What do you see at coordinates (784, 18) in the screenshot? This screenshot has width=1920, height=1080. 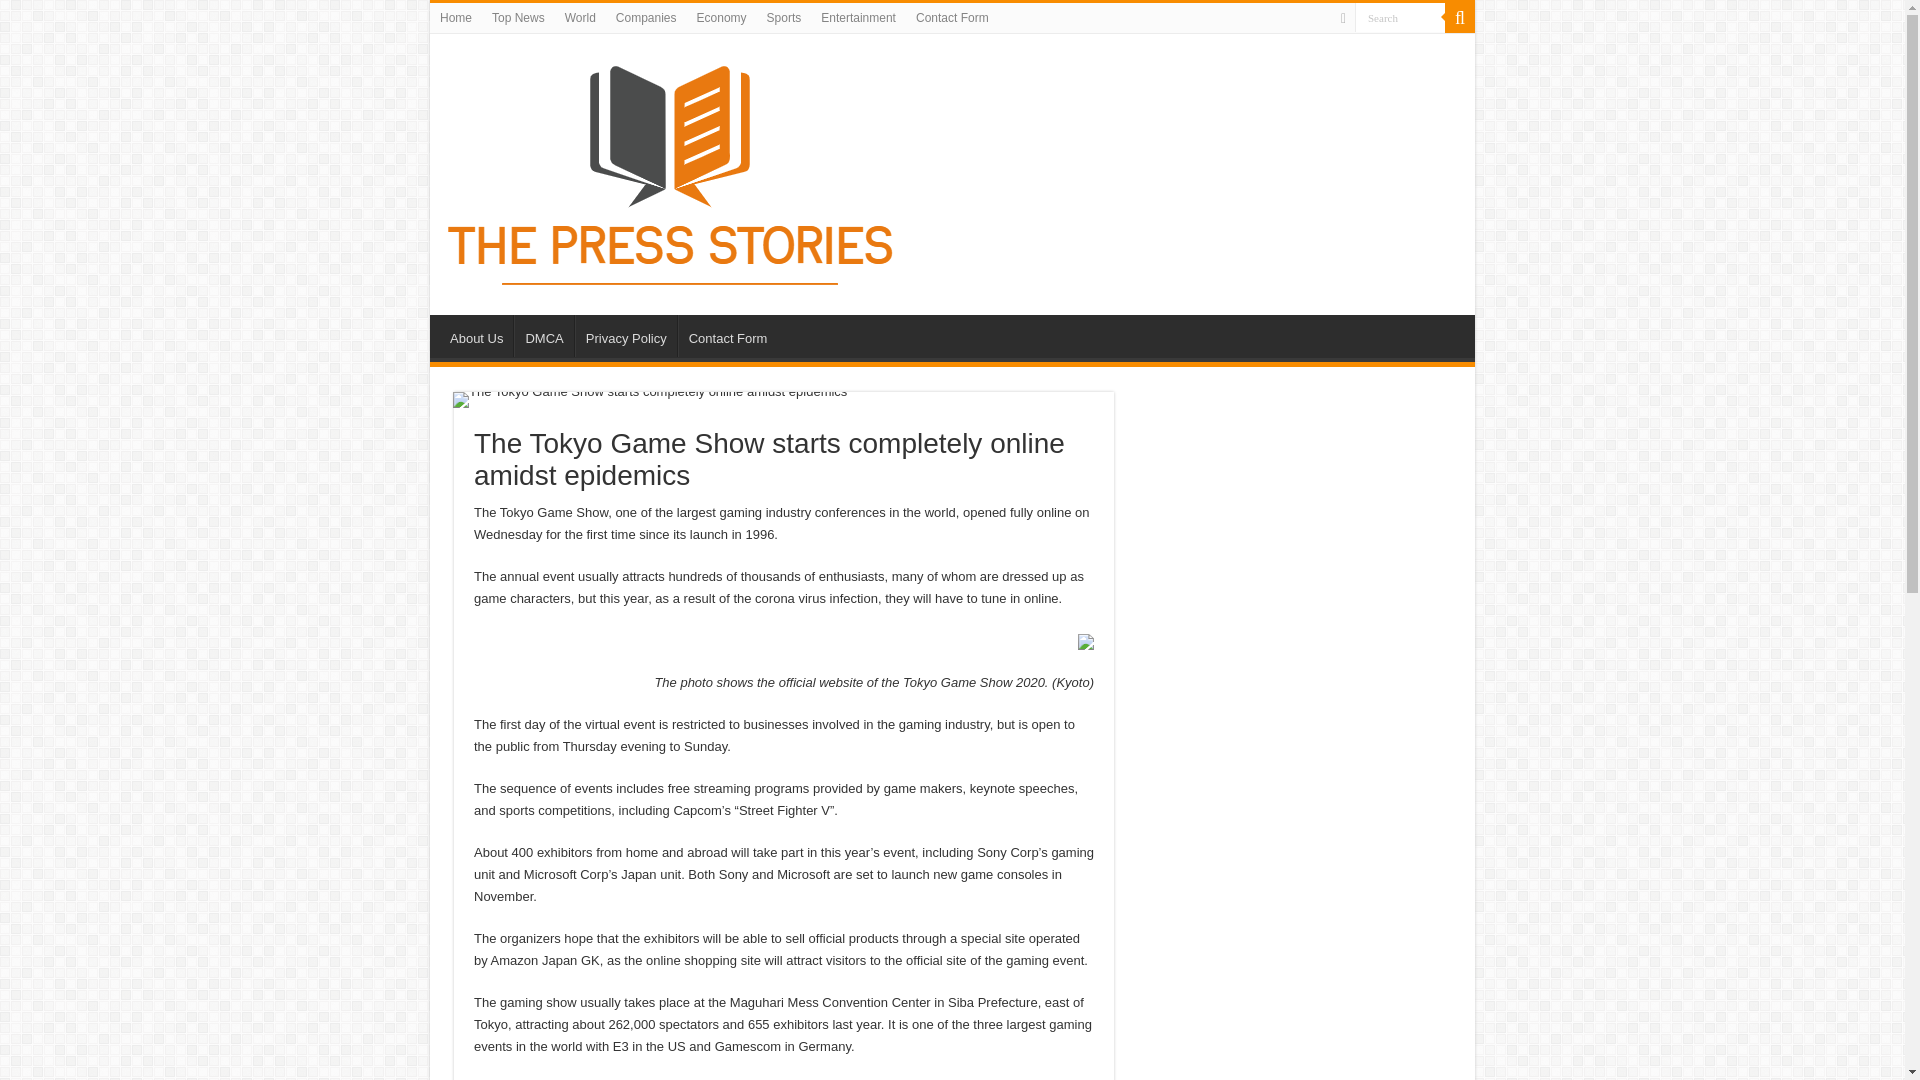 I see `Sports` at bounding box center [784, 18].